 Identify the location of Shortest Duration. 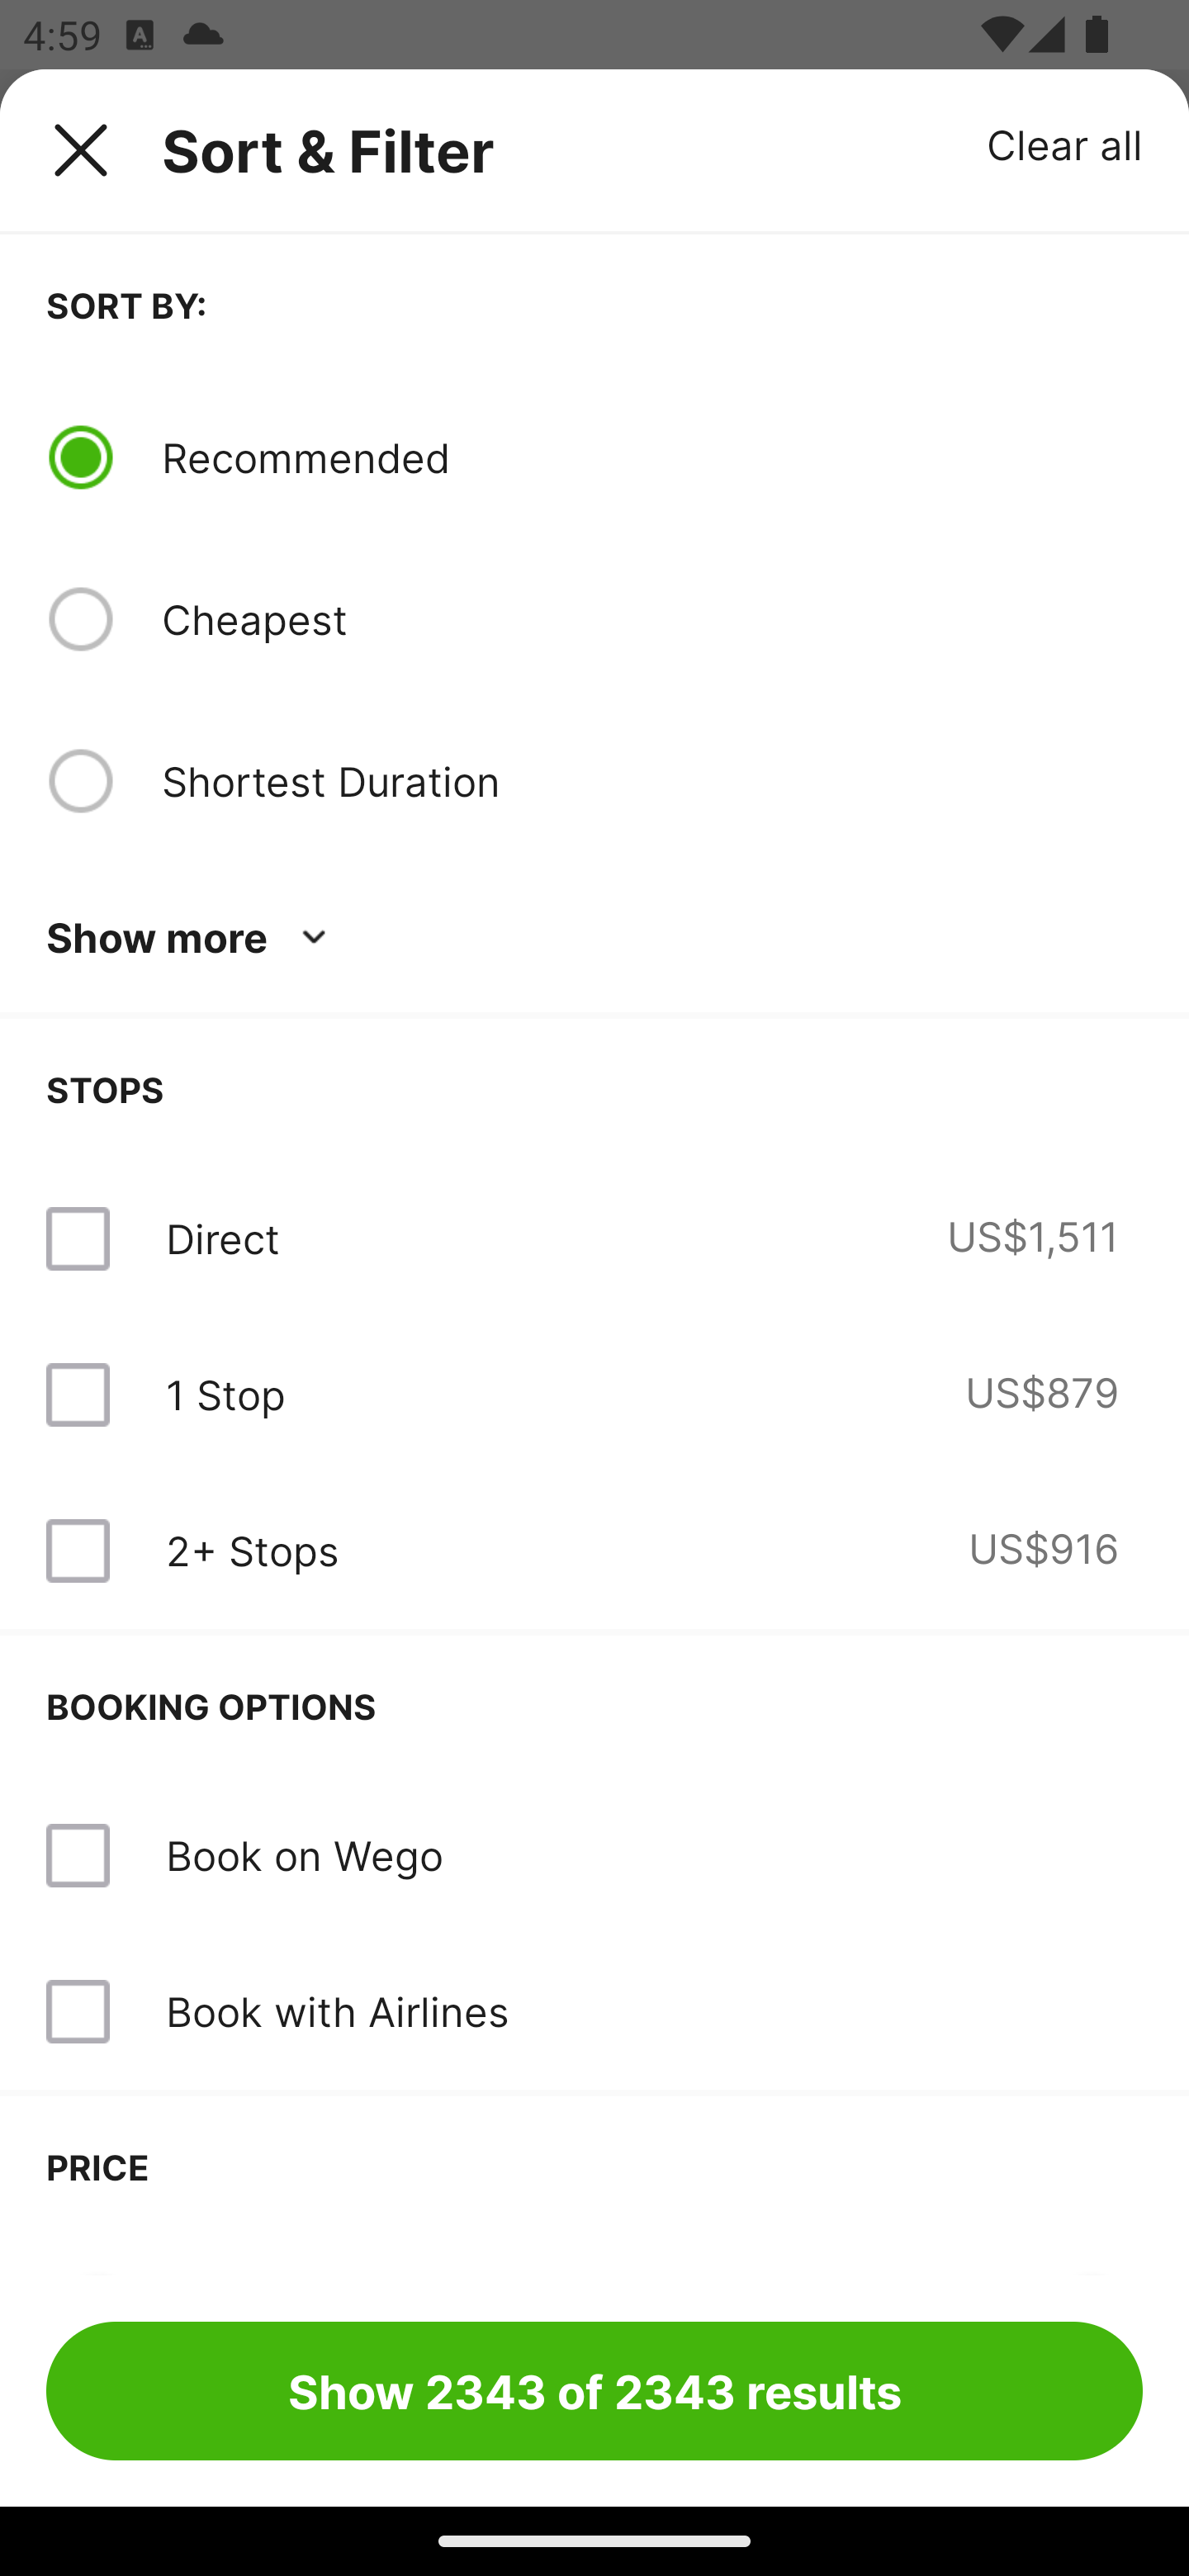
(651, 780).